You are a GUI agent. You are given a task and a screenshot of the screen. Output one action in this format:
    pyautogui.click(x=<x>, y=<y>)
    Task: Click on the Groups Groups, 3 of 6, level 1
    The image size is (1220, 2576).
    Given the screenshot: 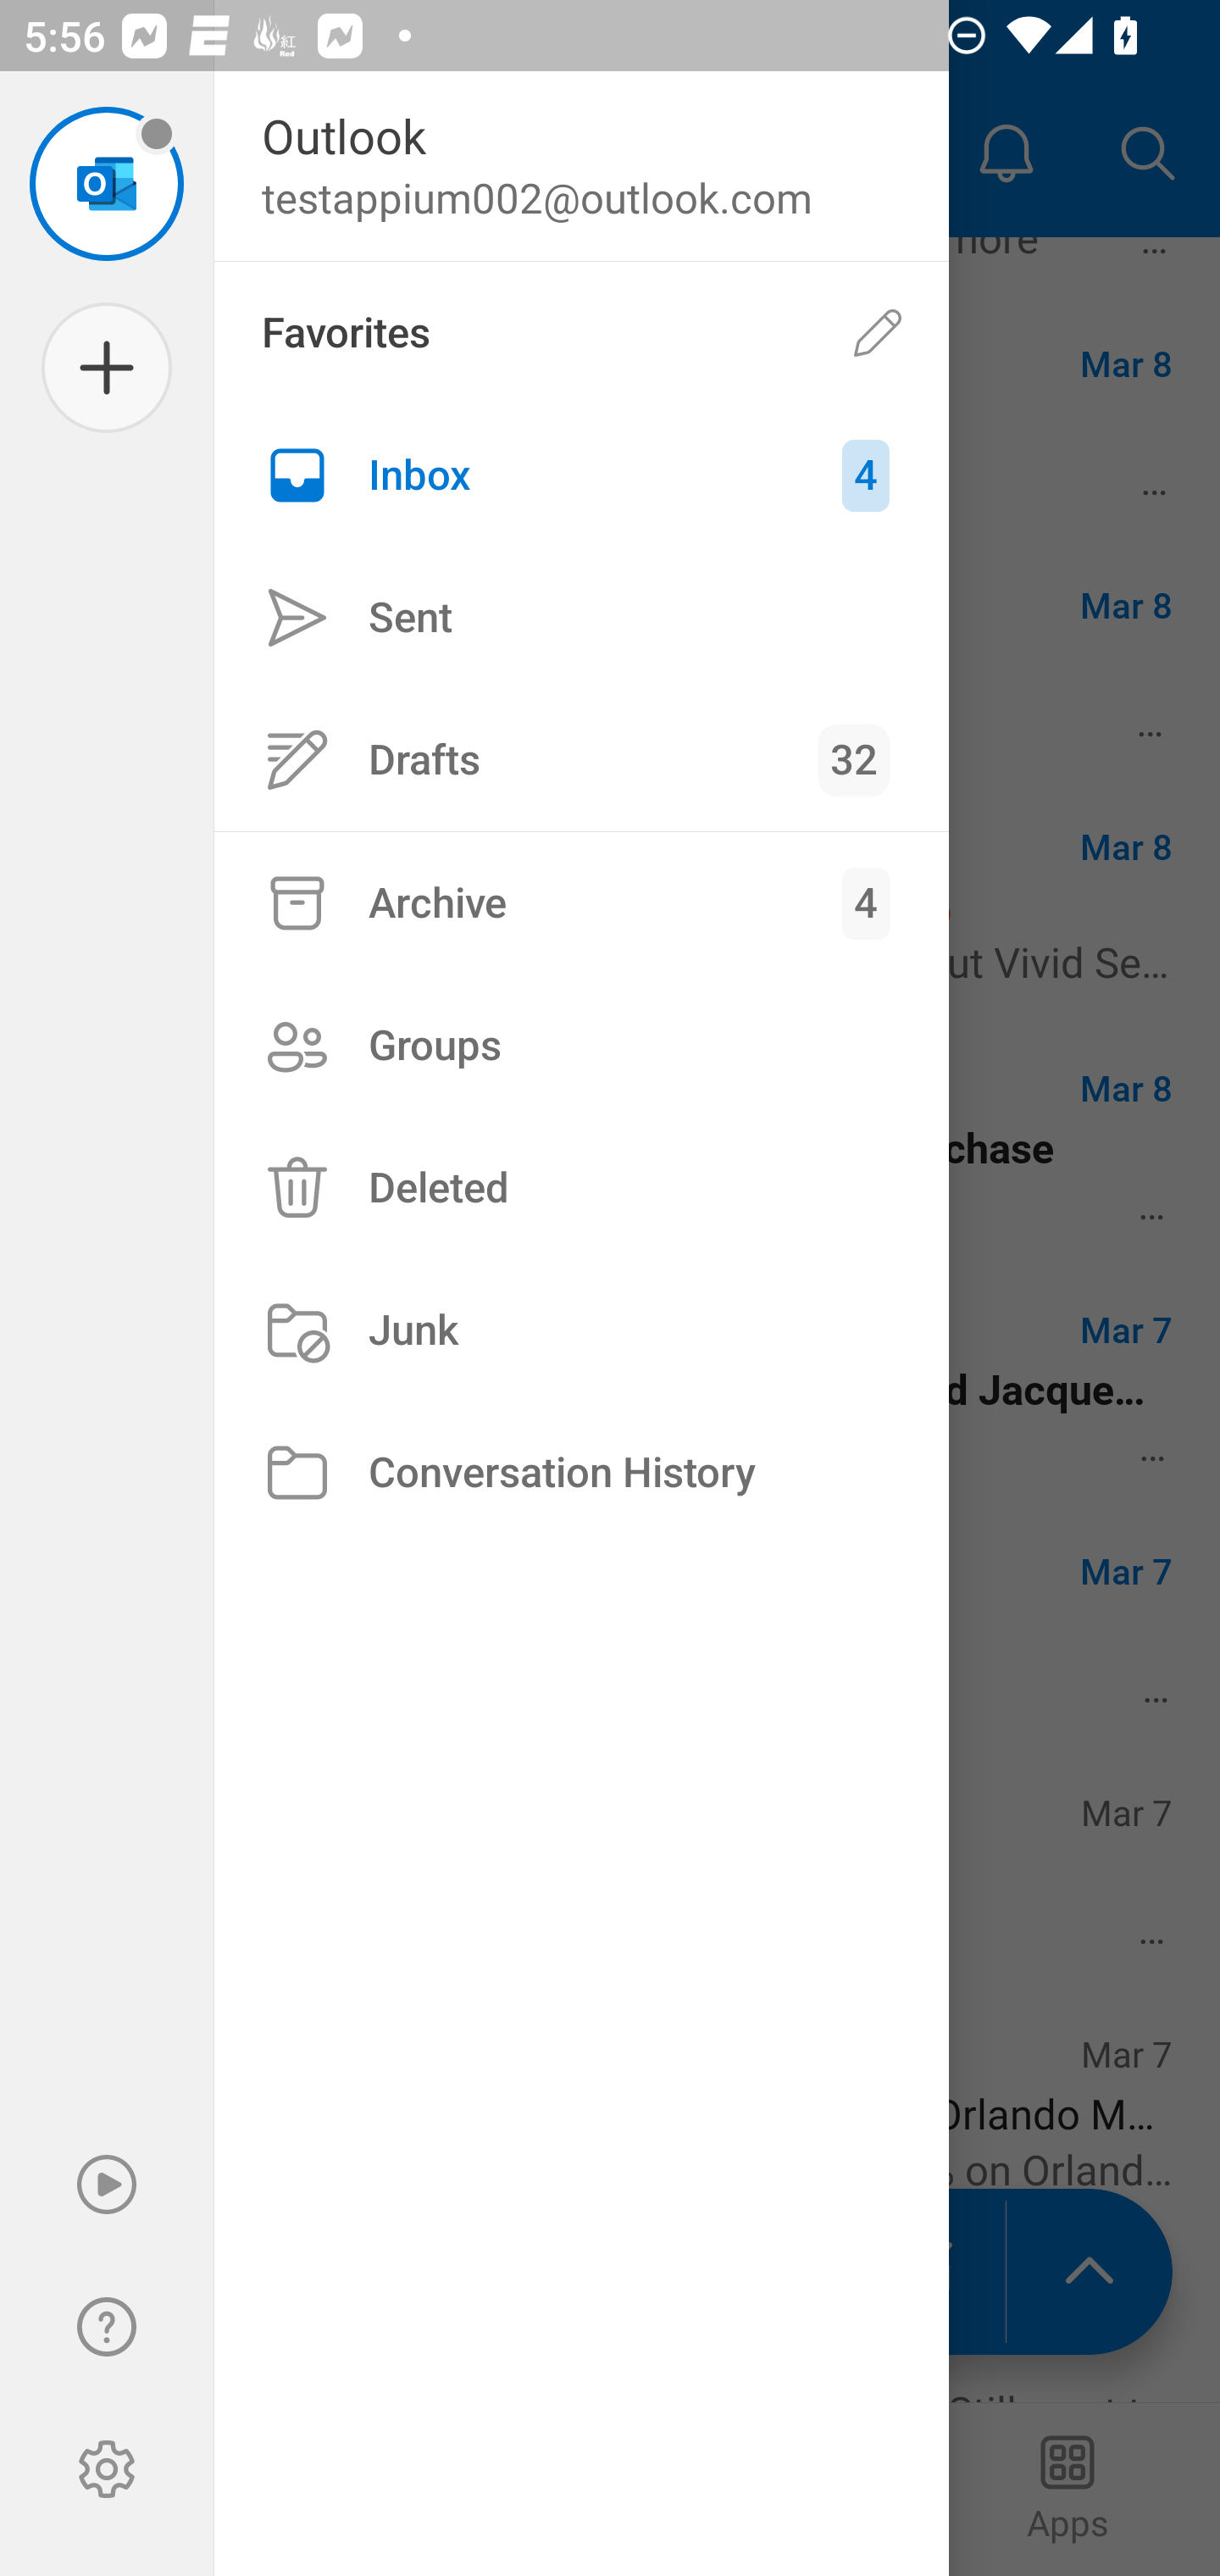 What is the action you would take?
    pyautogui.click(x=581, y=1046)
    